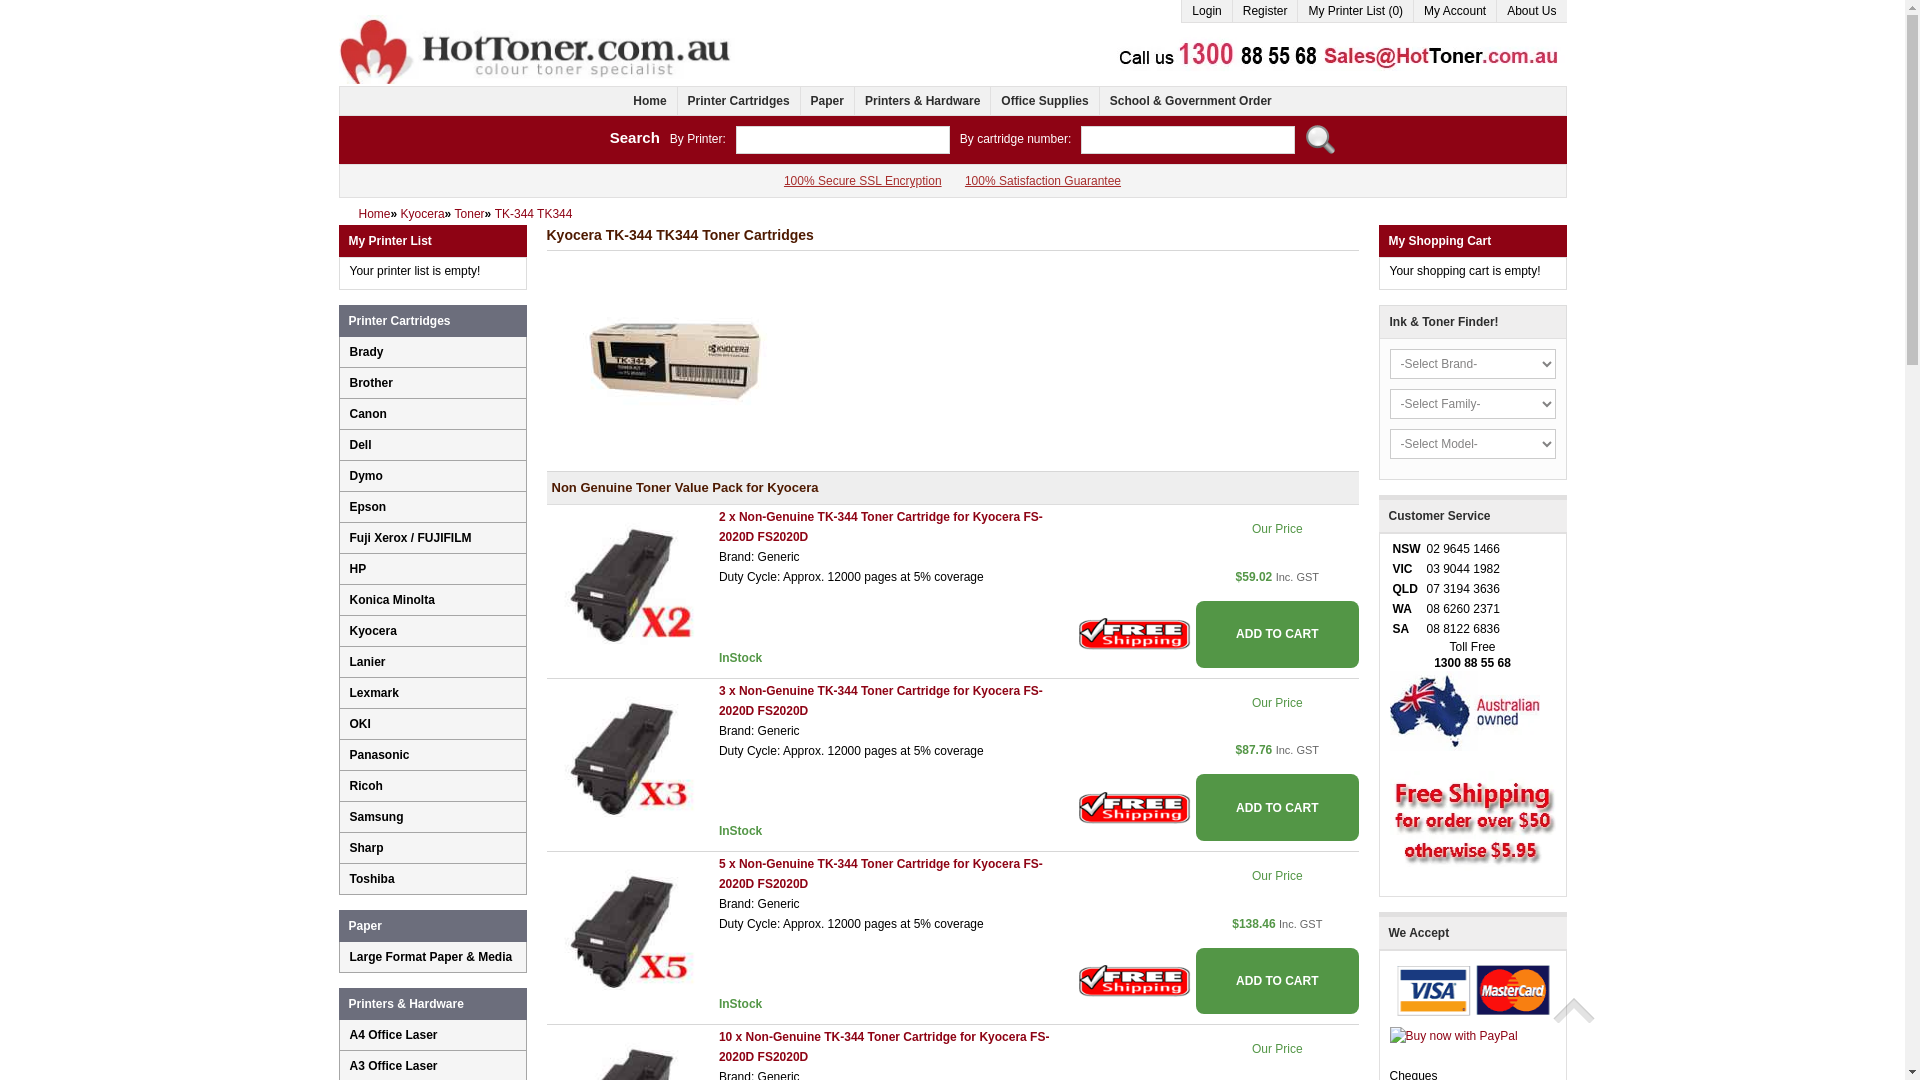 The image size is (1920, 1080). I want to click on Panasonic, so click(438, 754).